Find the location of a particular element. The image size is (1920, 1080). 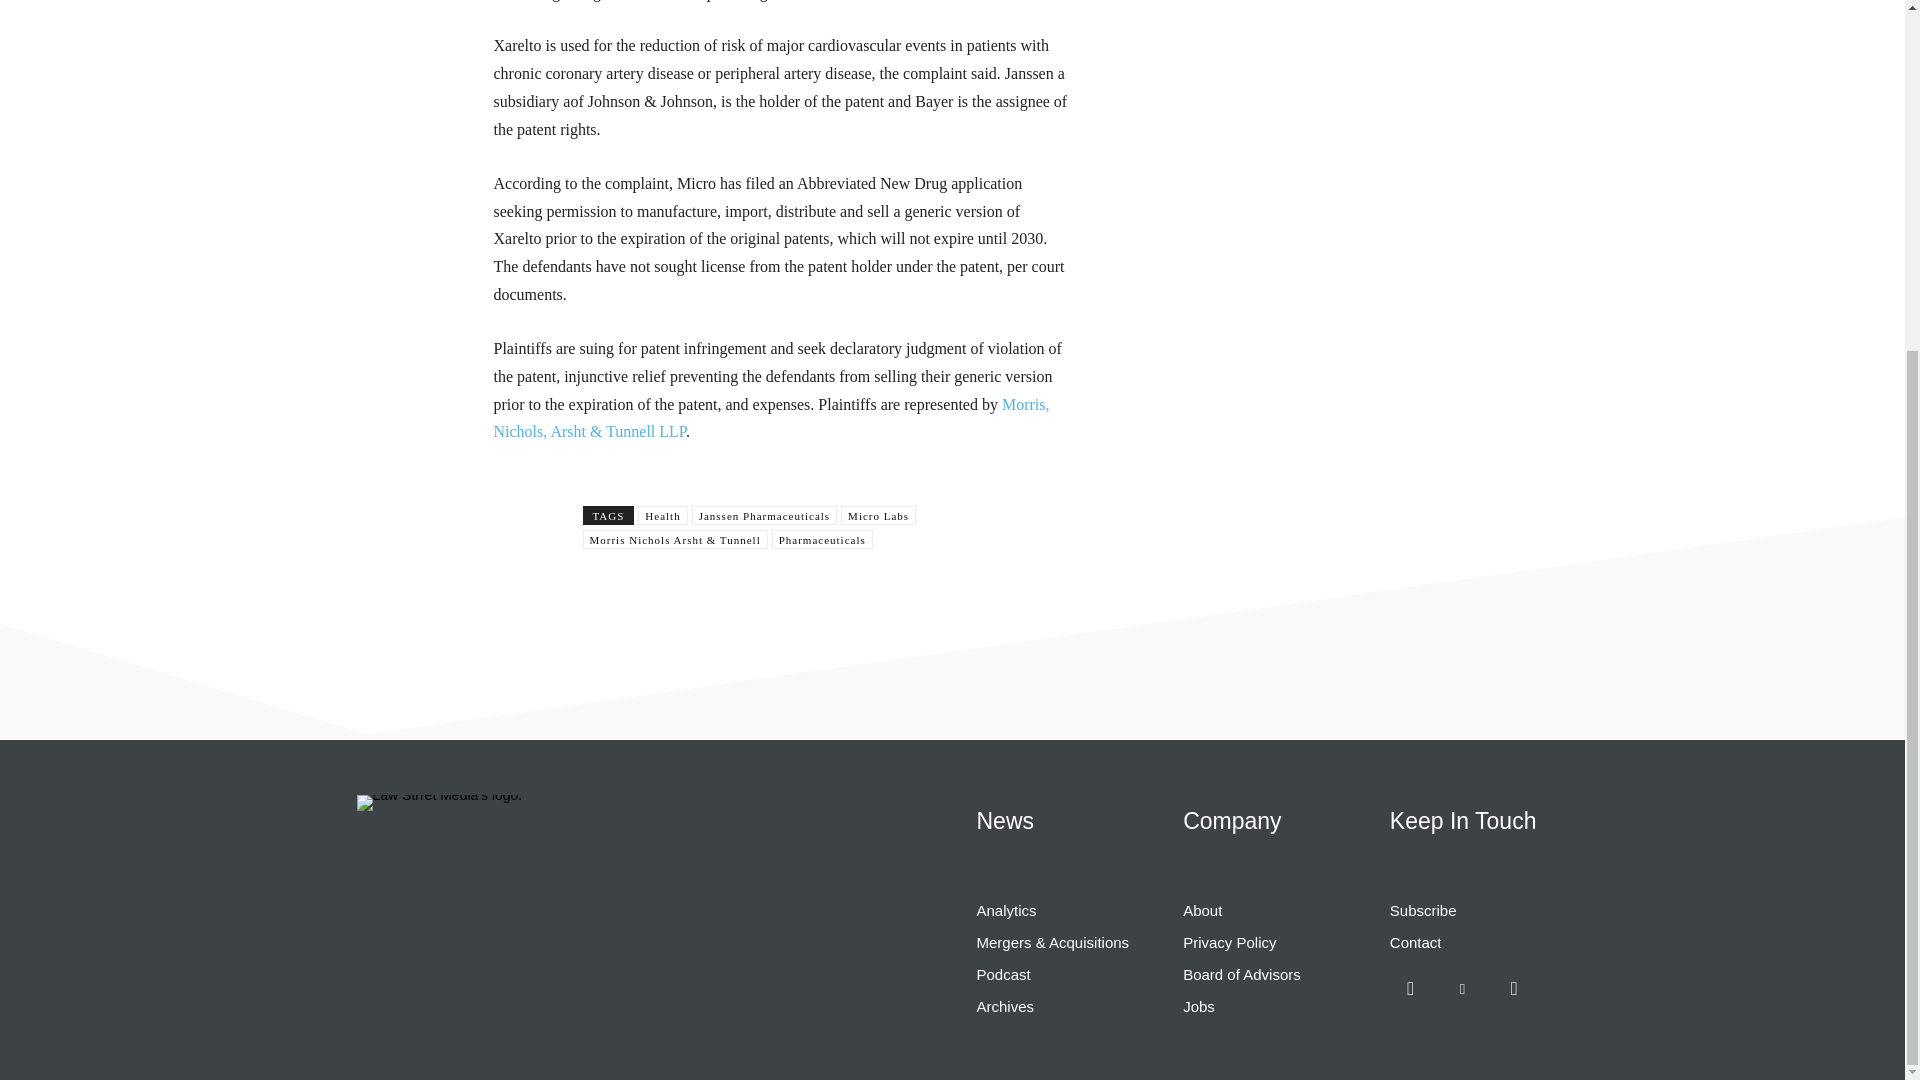

Micro Labs is located at coordinates (878, 515).